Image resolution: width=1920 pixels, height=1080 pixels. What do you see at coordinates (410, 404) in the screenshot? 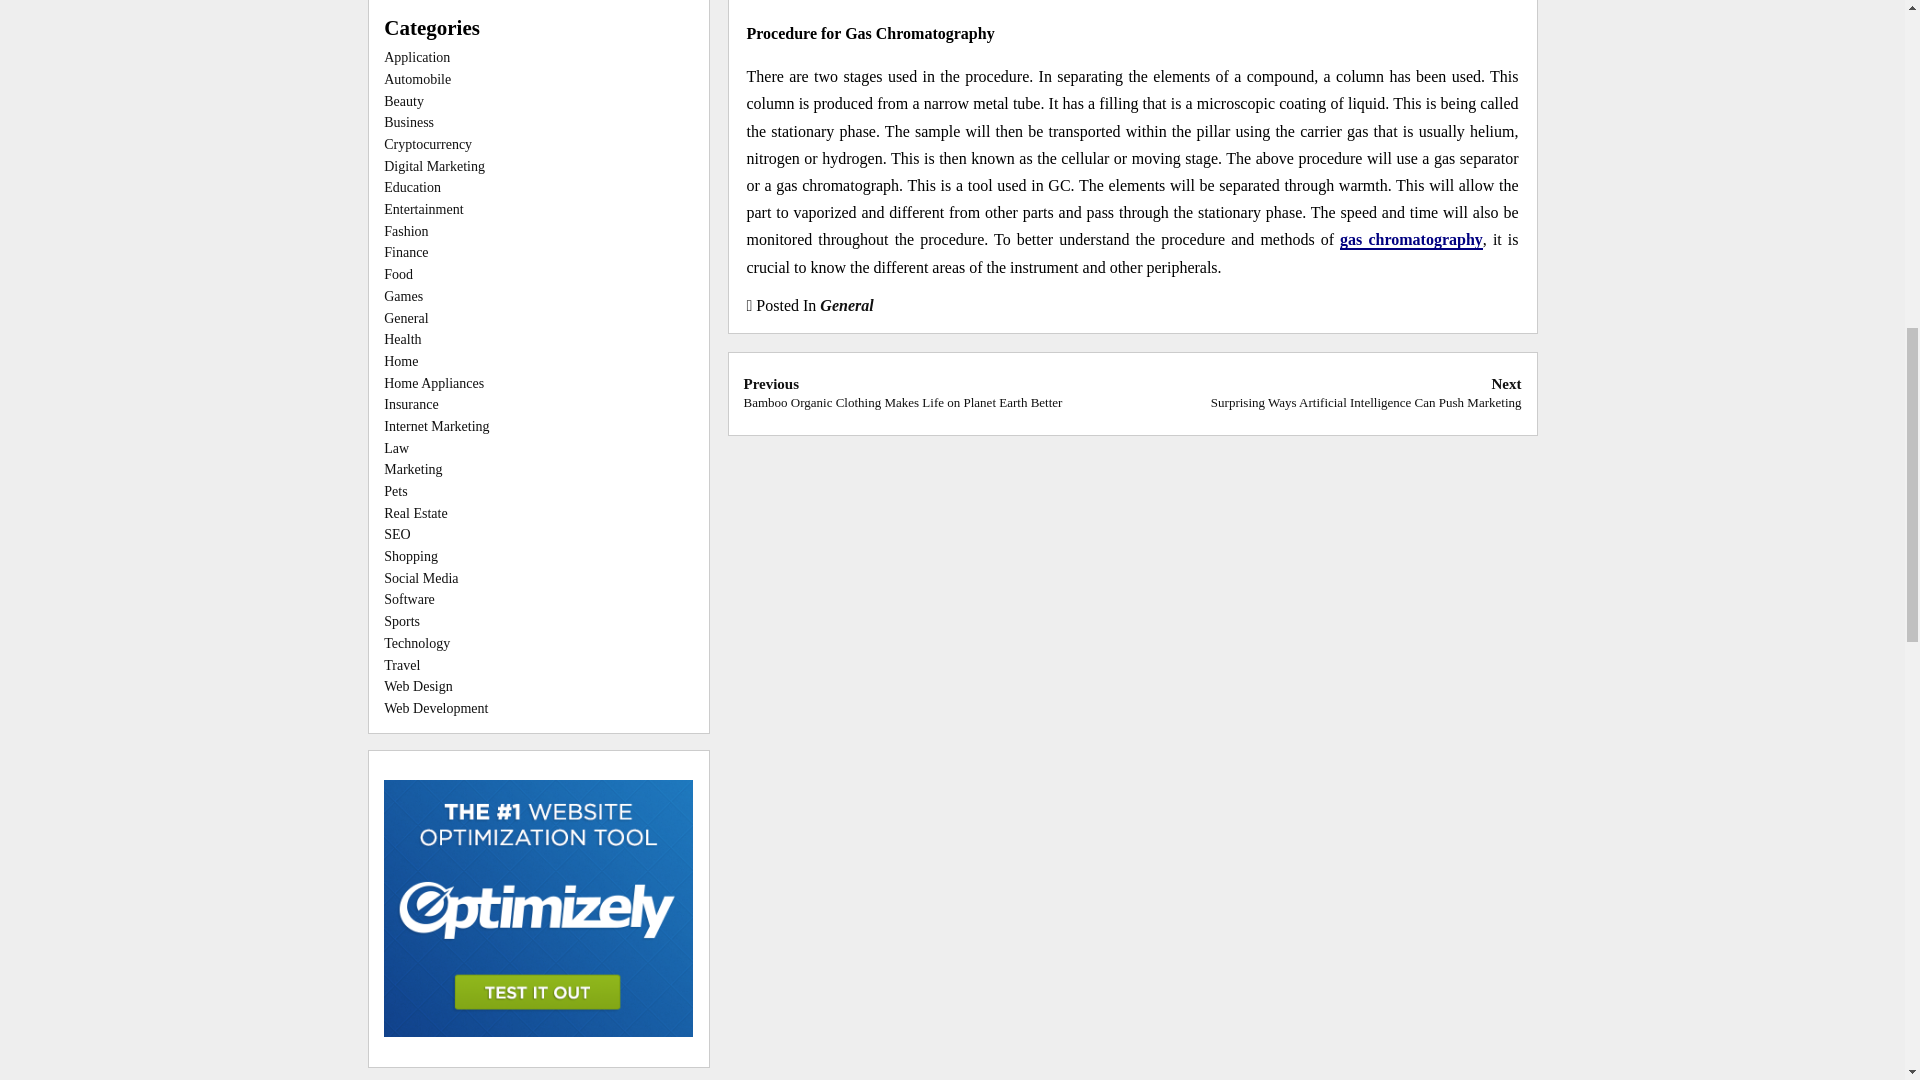
I see `Insurance` at bounding box center [410, 404].